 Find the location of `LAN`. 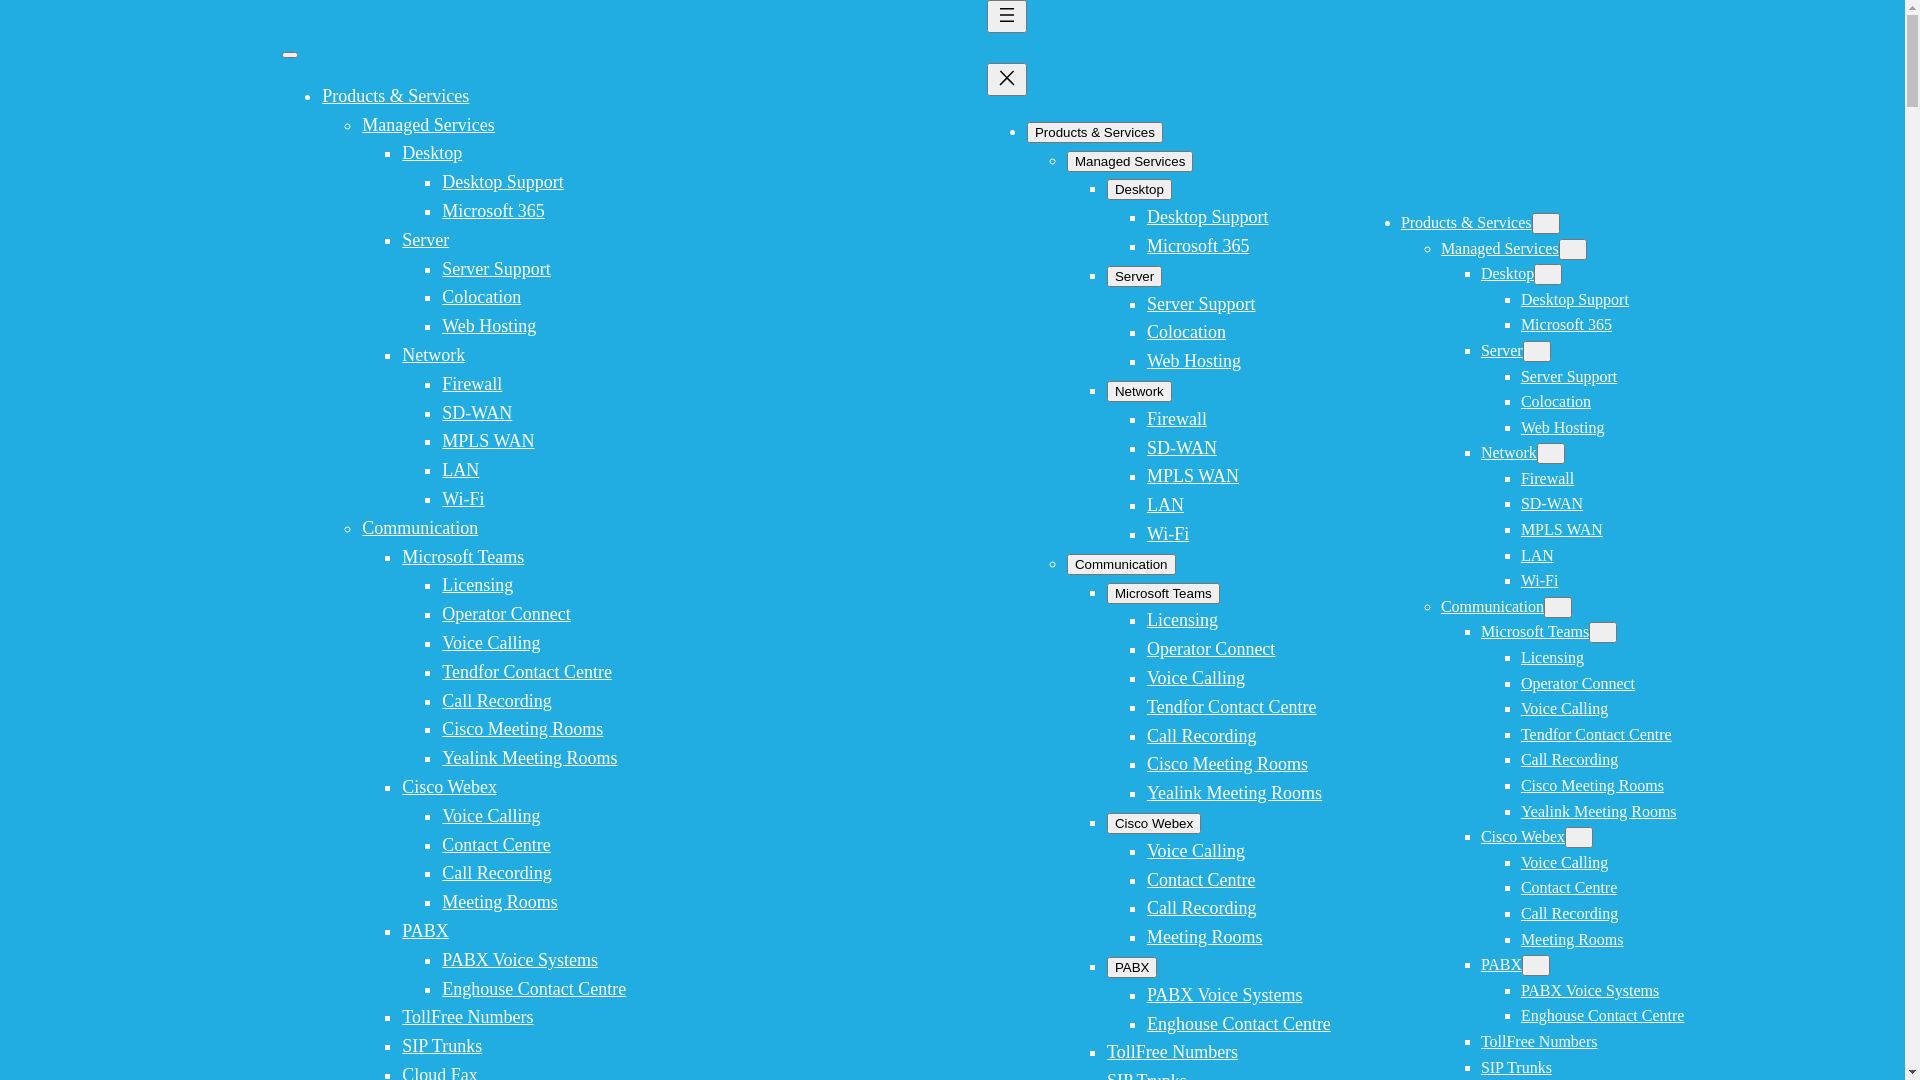

LAN is located at coordinates (460, 470).